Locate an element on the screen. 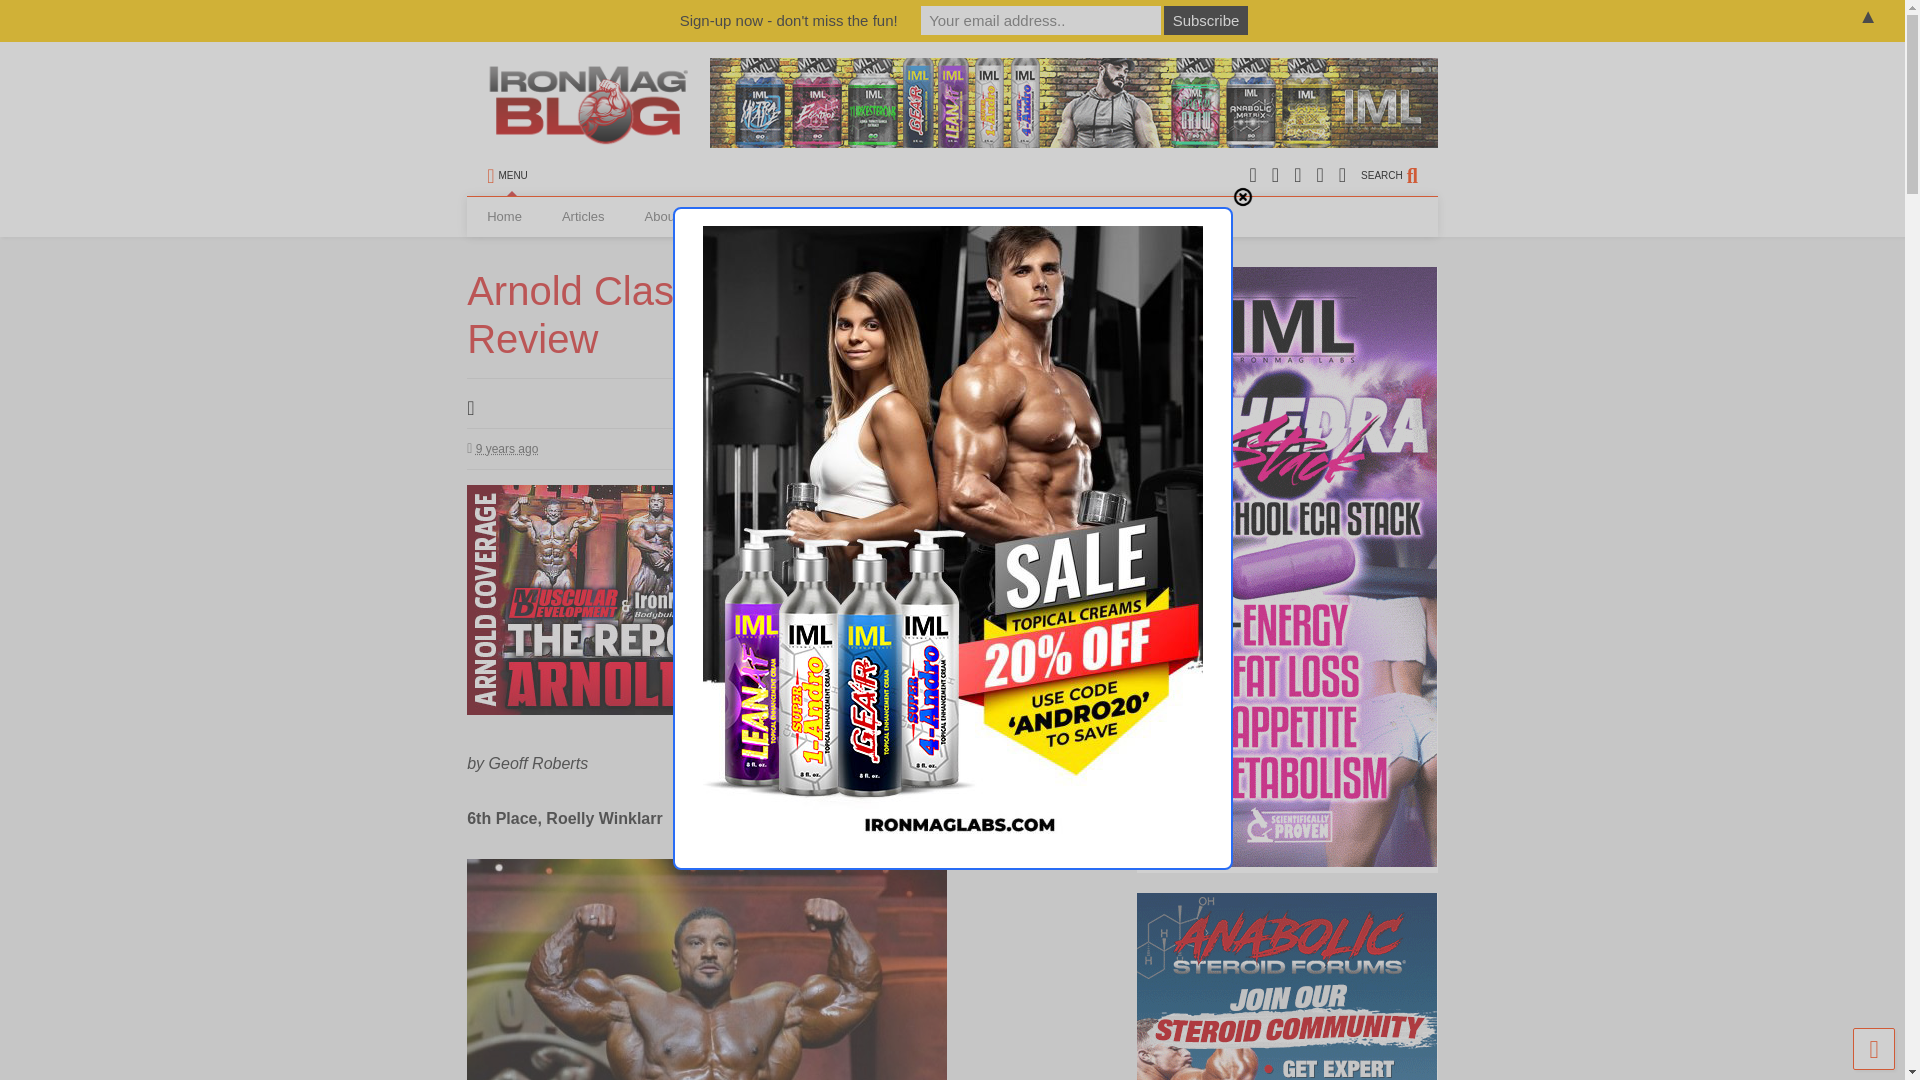  Shops is located at coordinates (868, 216).